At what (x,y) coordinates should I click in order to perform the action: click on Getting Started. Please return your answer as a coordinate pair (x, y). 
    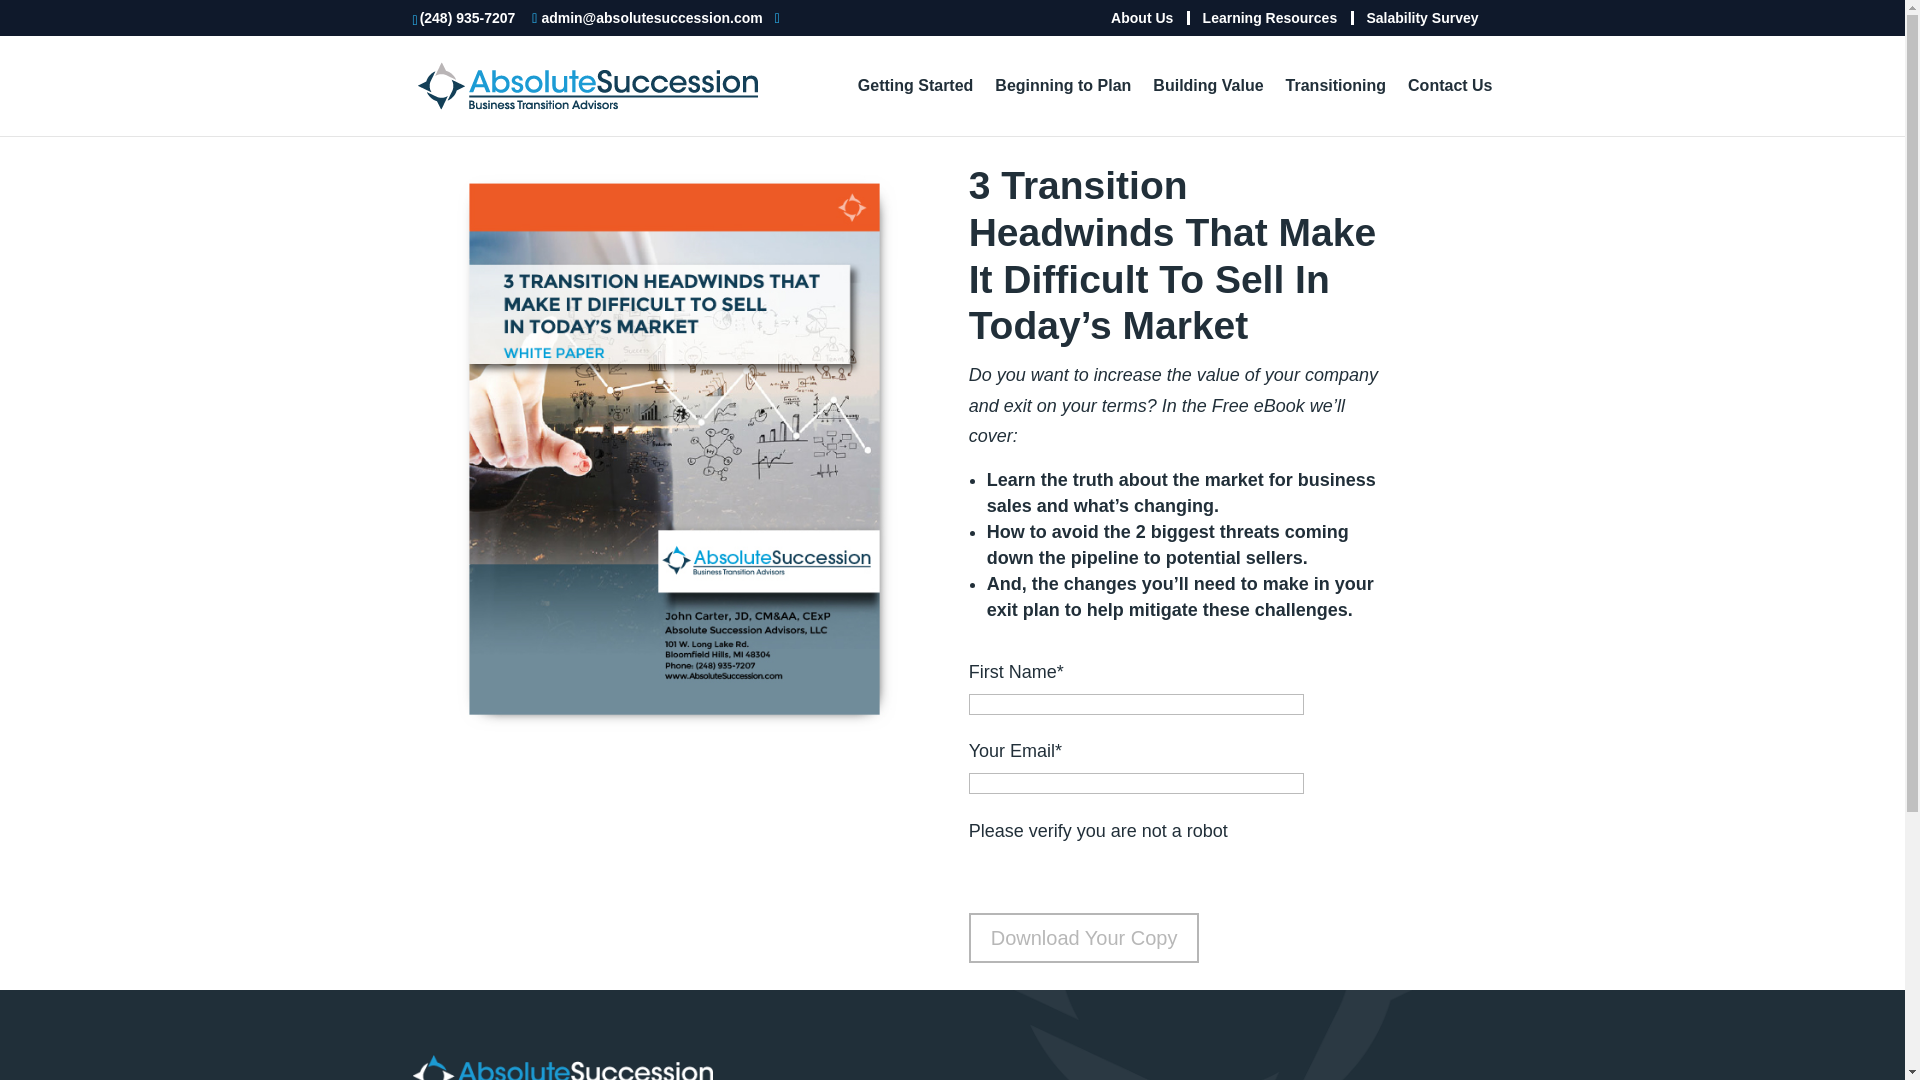
    Looking at the image, I should click on (916, 107).